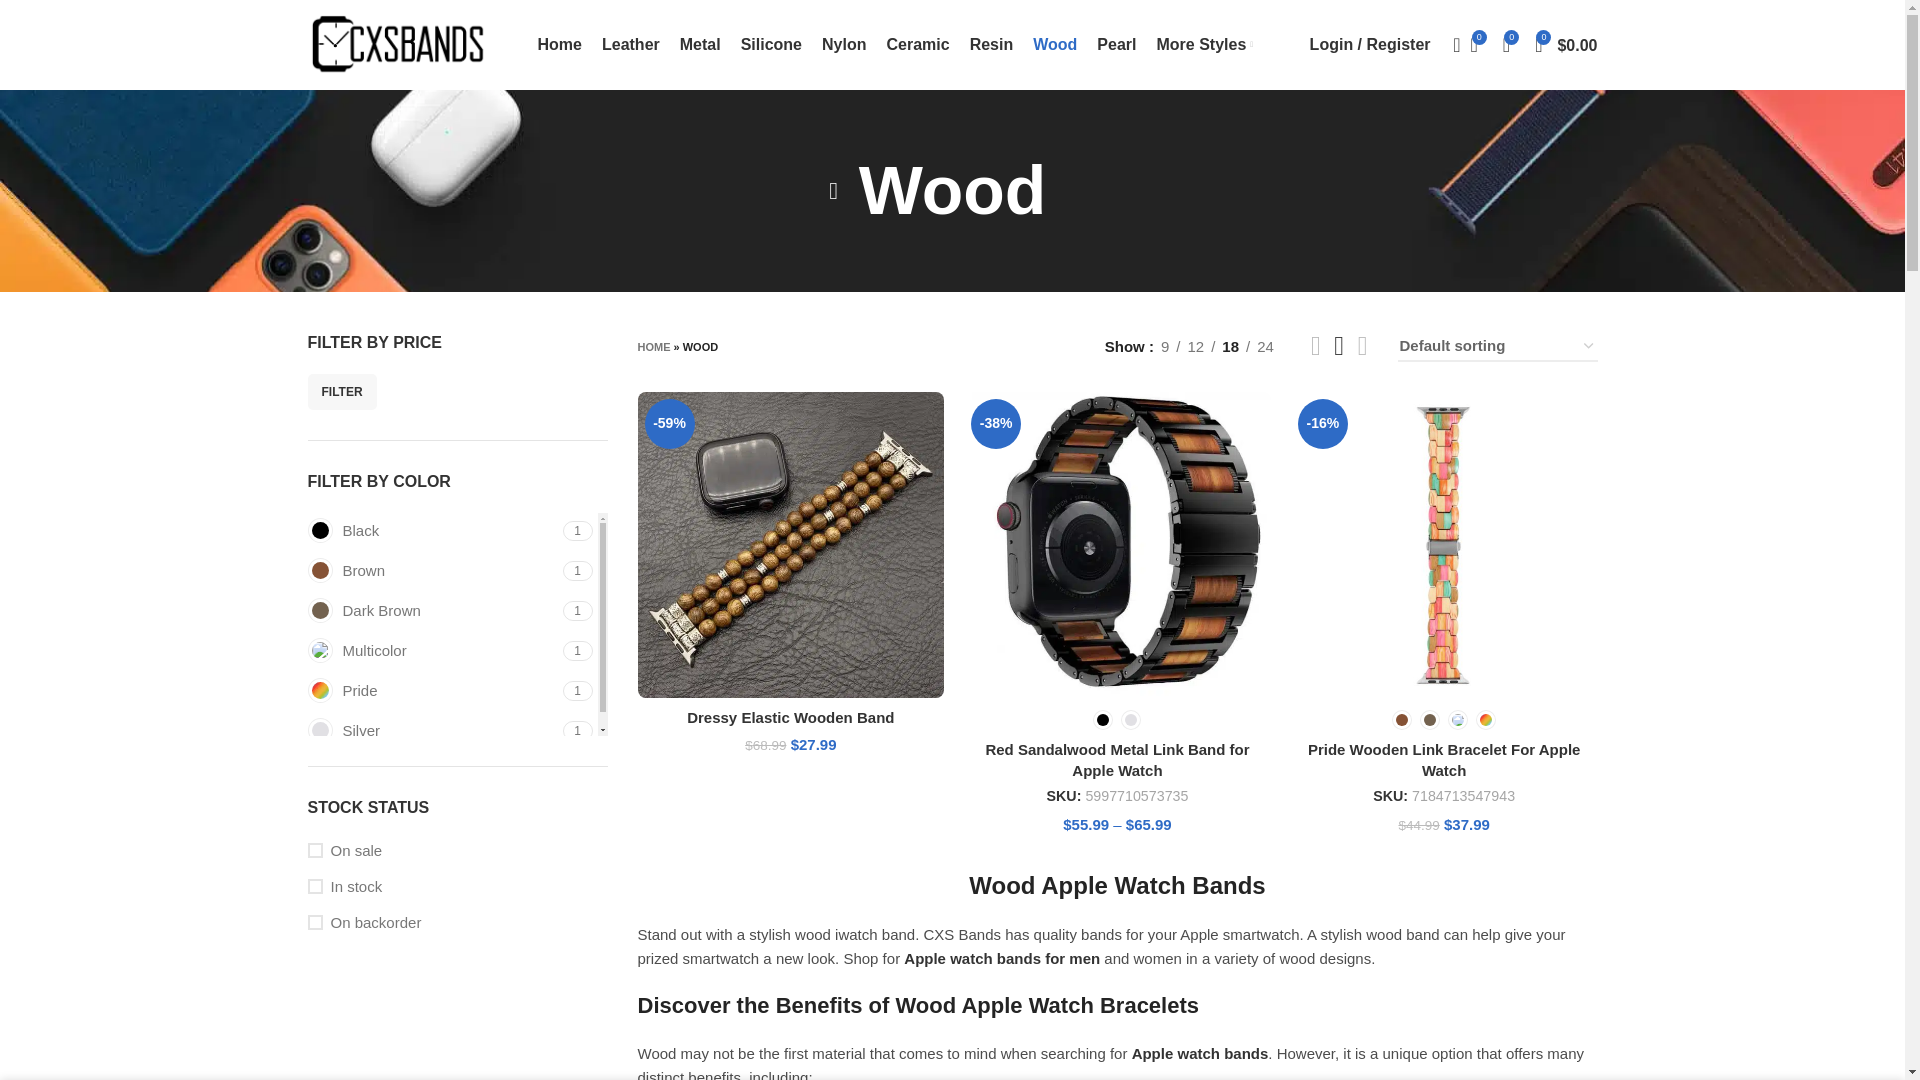 The image size is (1920, 1080). I want to click on Ceramic, so click(991, 44).